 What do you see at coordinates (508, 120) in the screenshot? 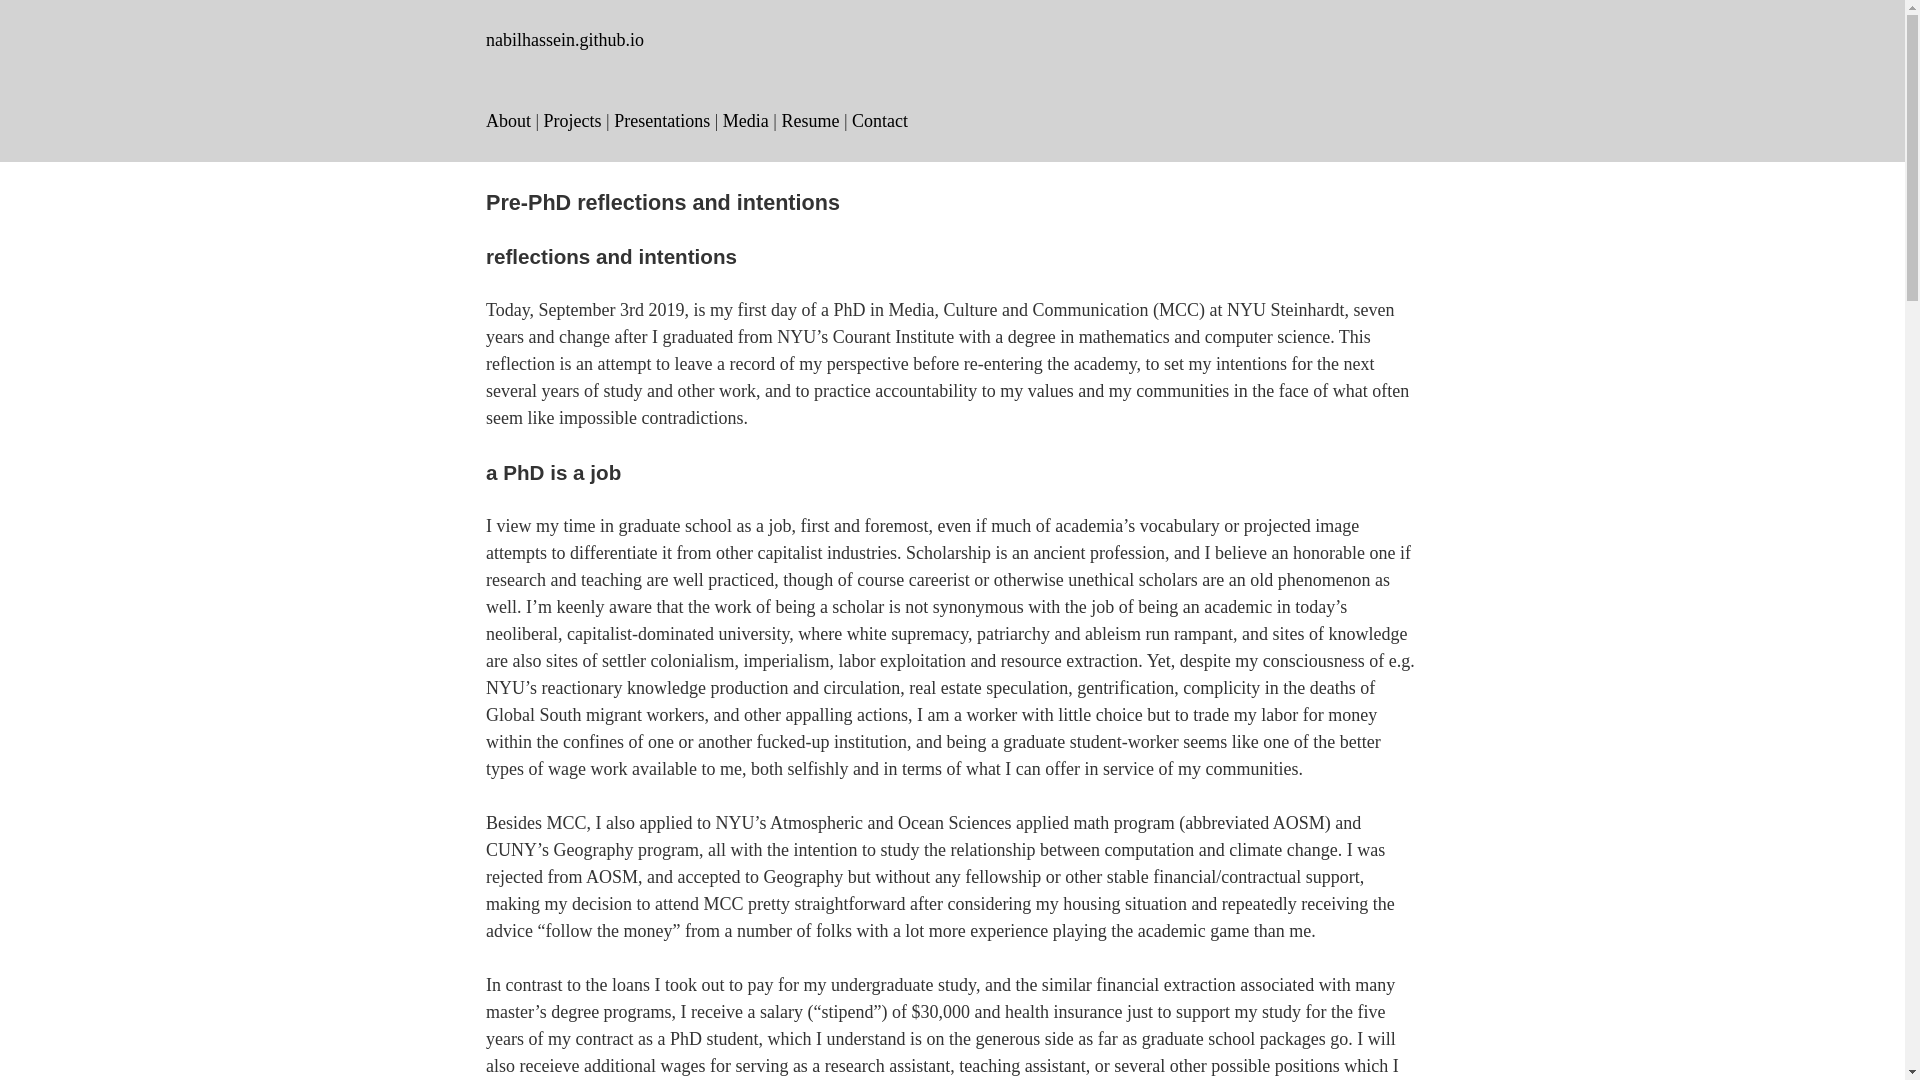
I see `About` at bounding box center [508, 120].